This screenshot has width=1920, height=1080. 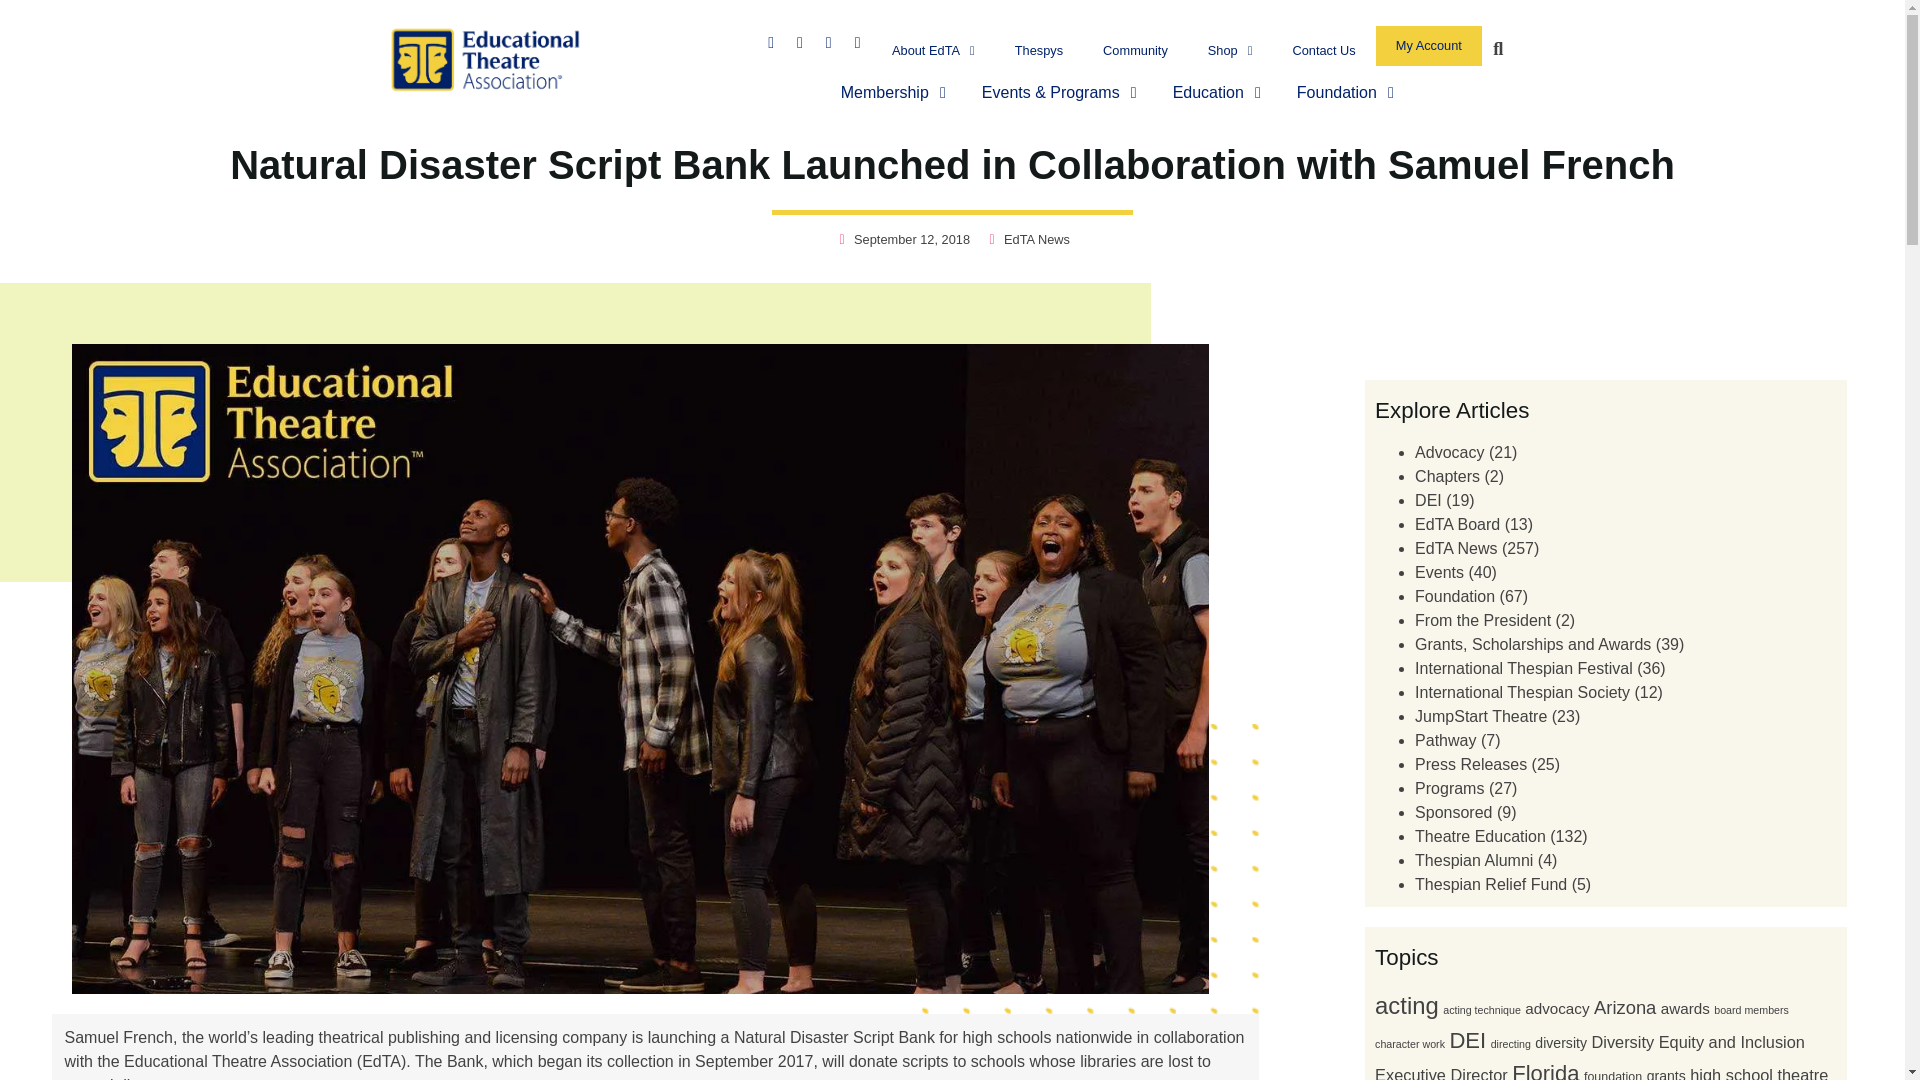 What do you see at coordinates (1429, 45) in the screenshot?
I see `My Account` at bounding box center [1429, 45].